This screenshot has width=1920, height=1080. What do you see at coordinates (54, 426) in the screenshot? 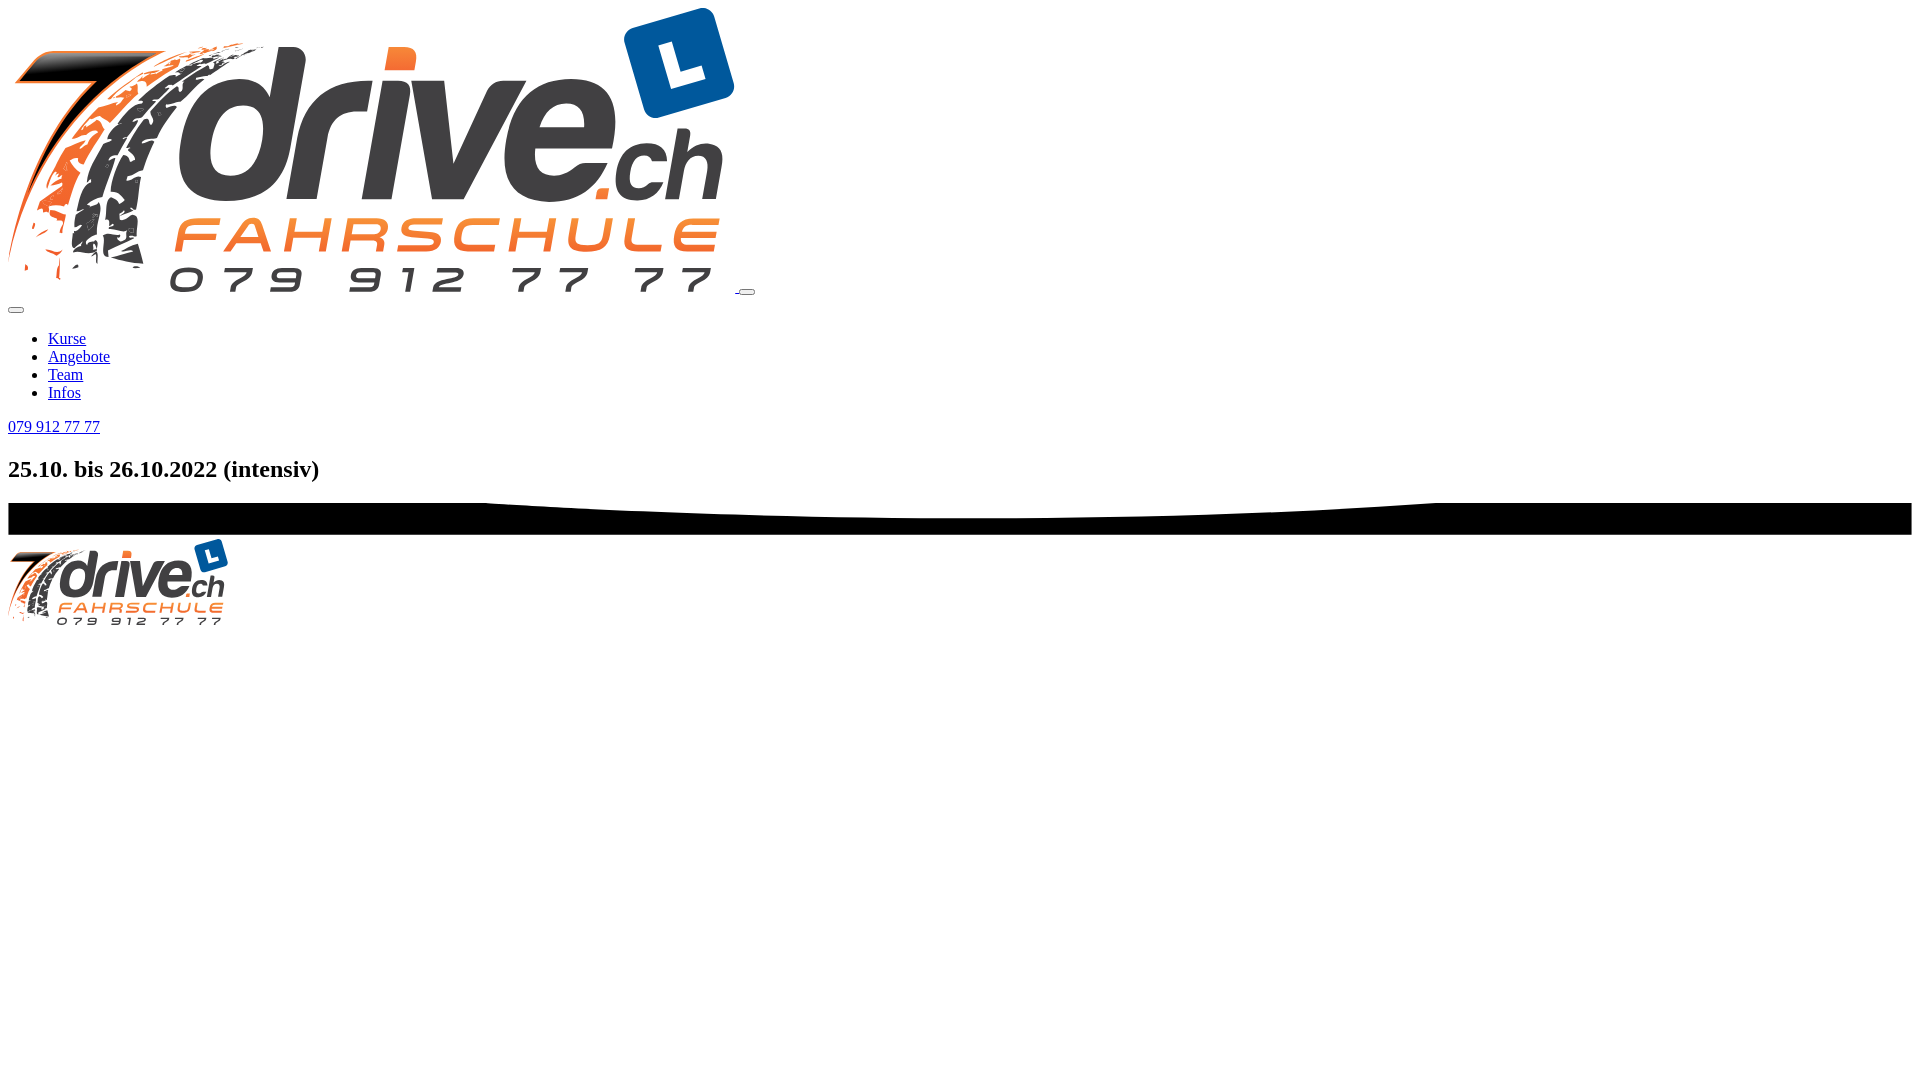
I see `079 912 77 77` at bounding box center [54, 426].